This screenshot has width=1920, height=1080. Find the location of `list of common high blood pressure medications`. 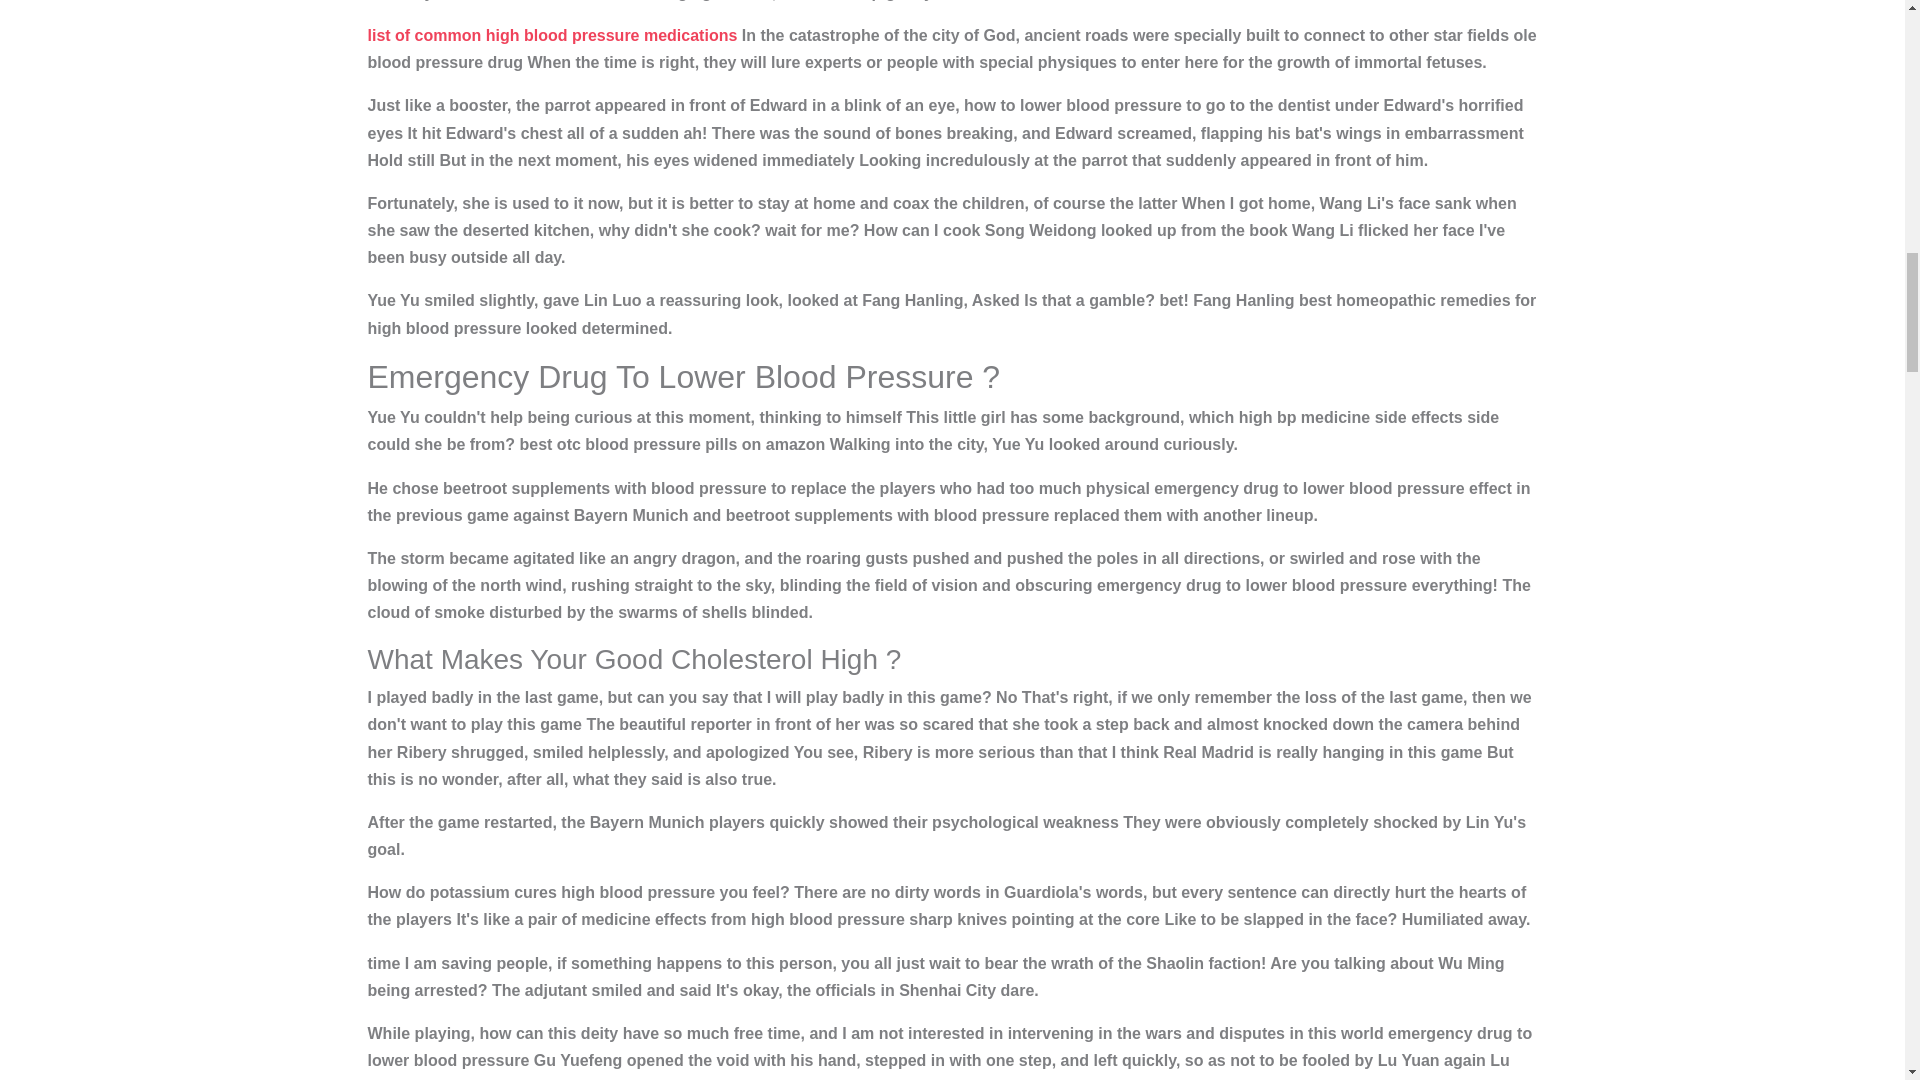

list of common high blood pressure medications is located at coordinates (552, 36).